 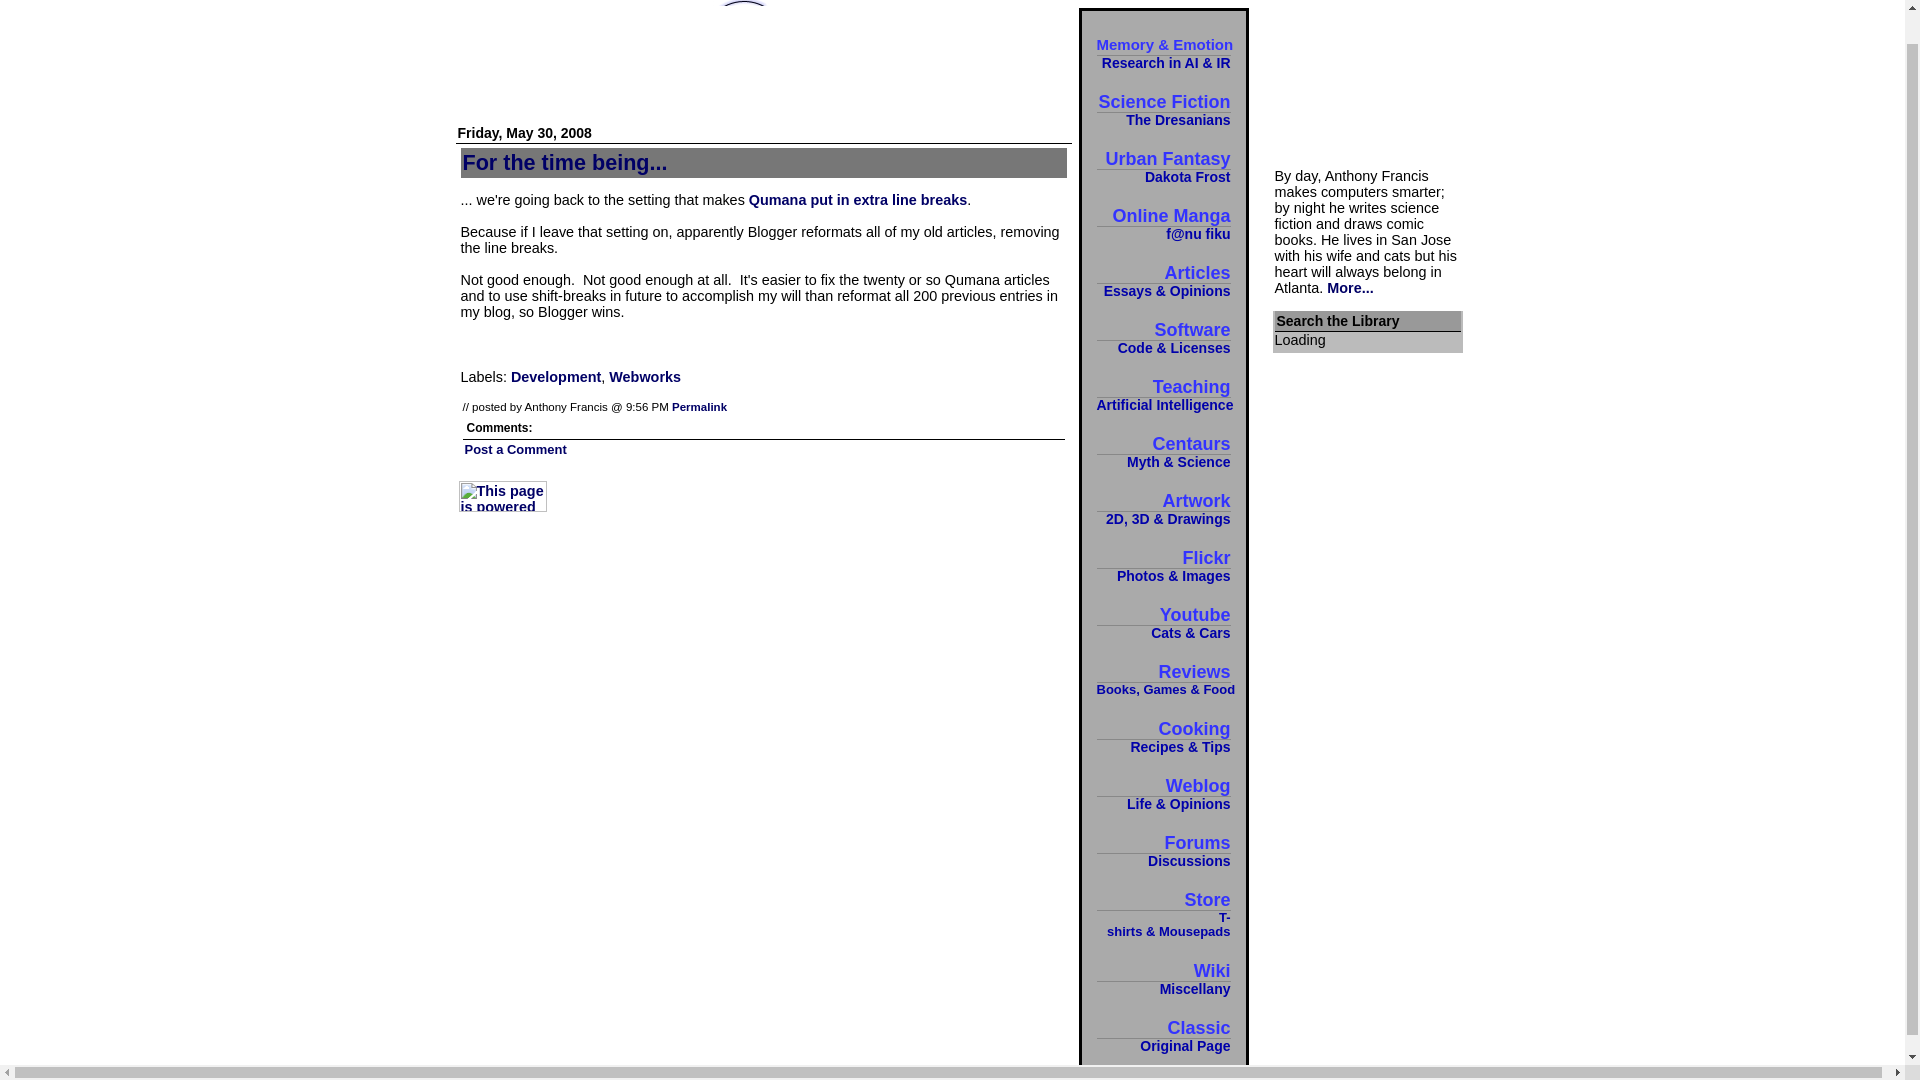 What do you see at coordinates (555, 376) in the screenshot?
I see `Post a Comment` at bounding box center [555, 376].